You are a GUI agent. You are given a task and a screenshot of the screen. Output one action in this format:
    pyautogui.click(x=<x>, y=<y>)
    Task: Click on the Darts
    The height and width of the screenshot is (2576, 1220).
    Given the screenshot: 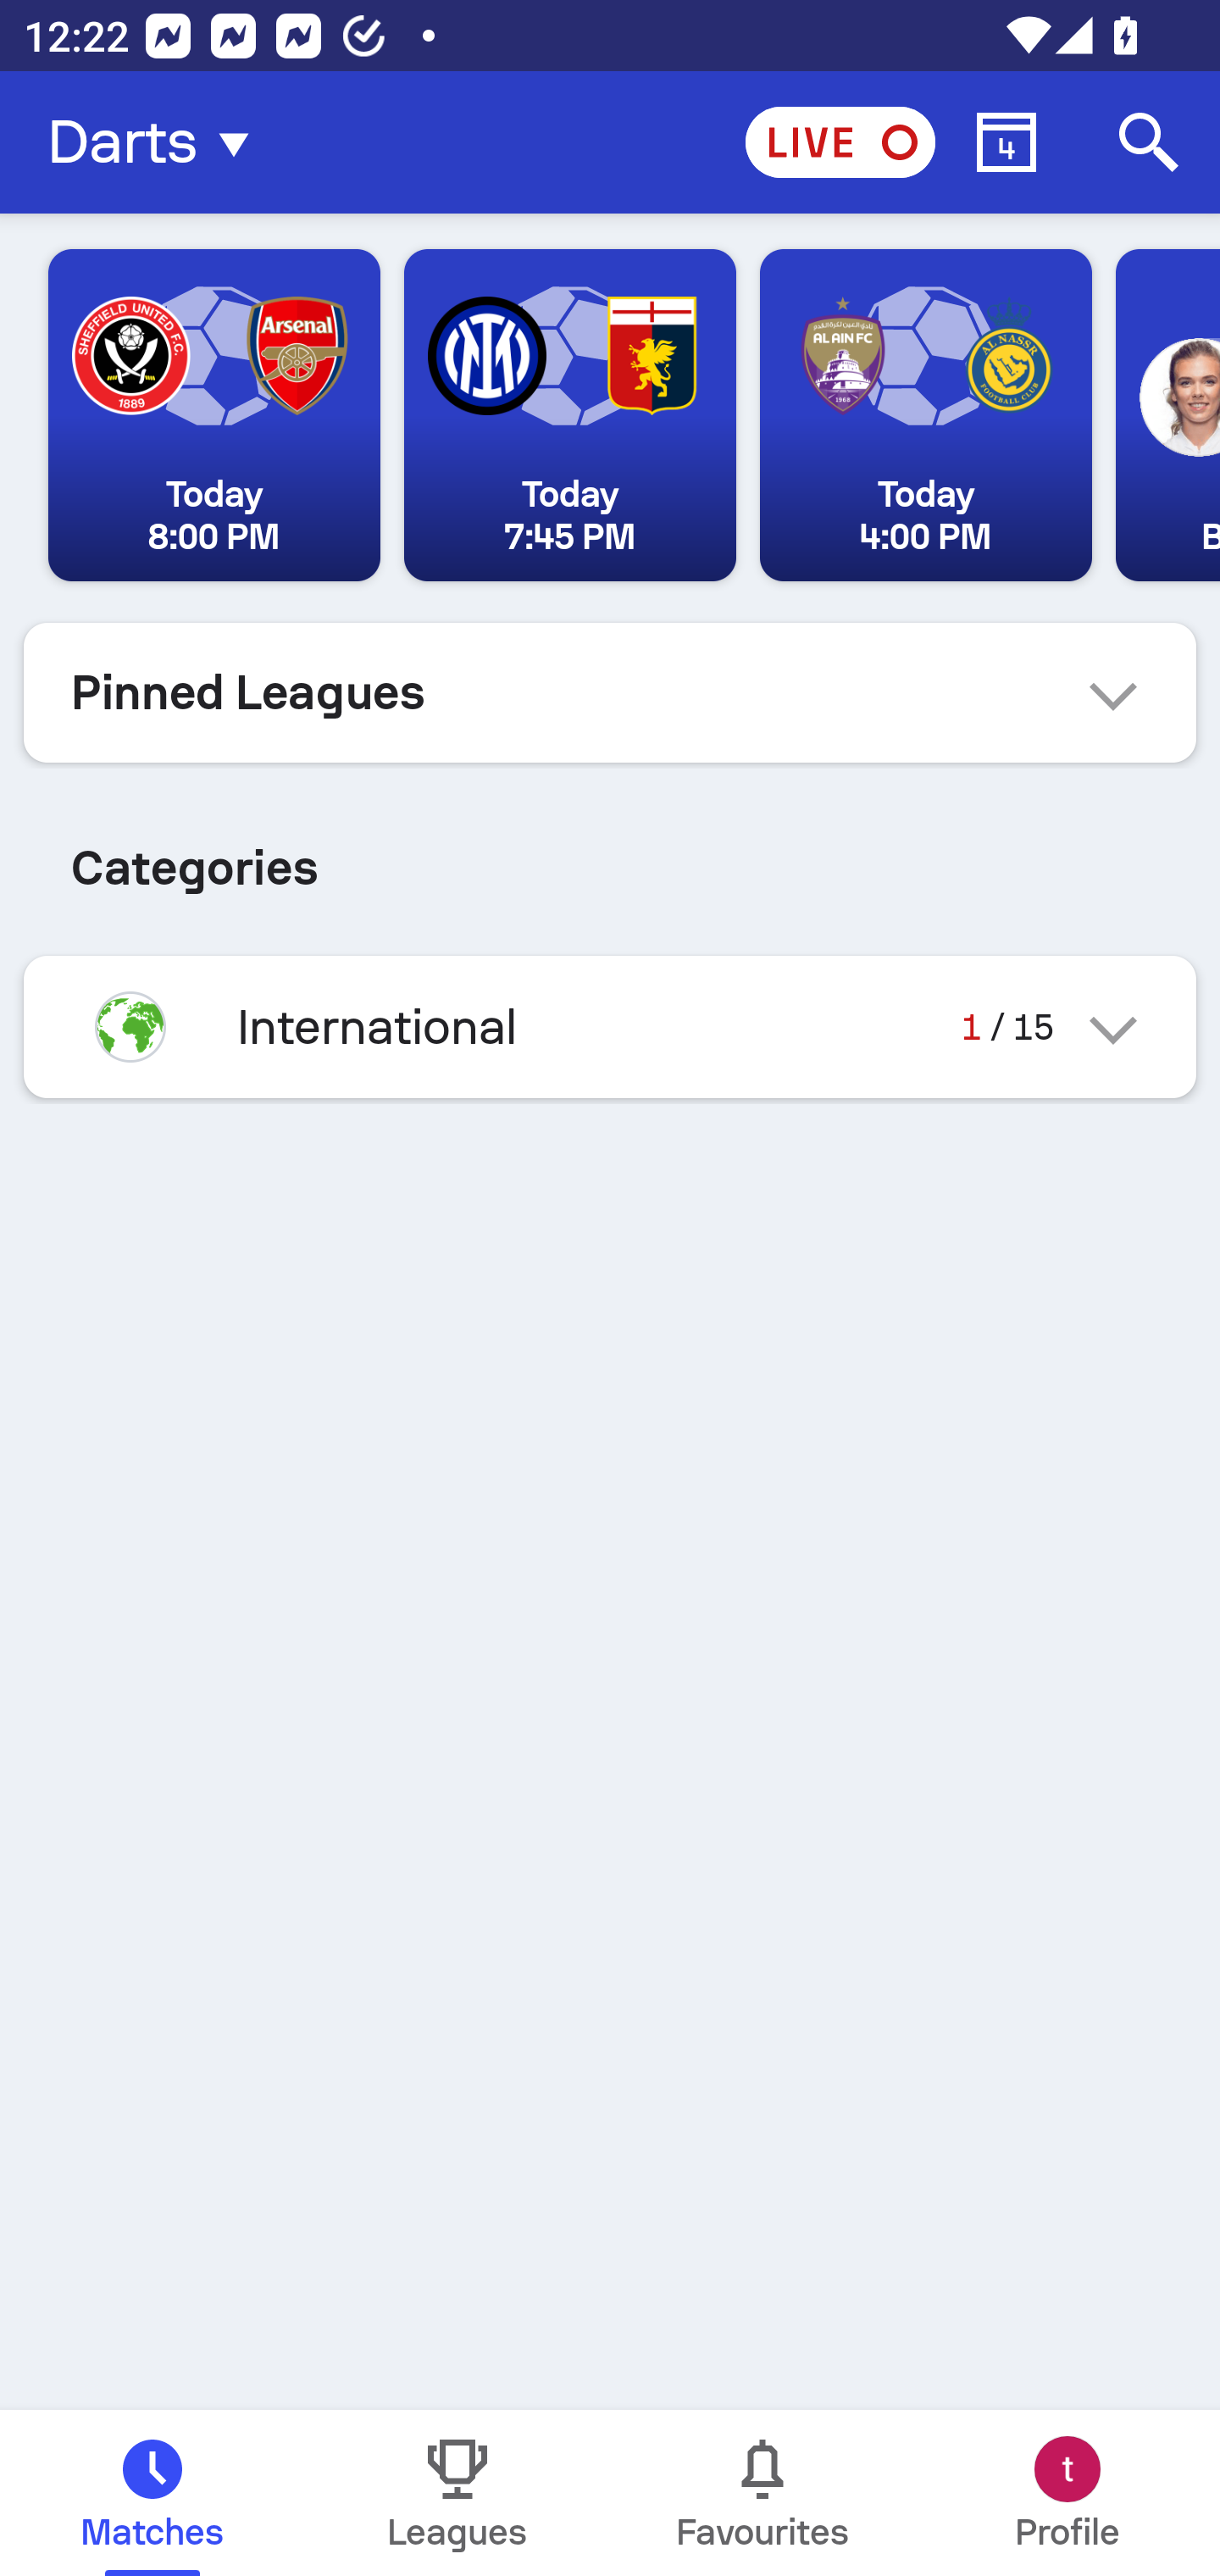 What is the action you would take?
    pyautogui.click(x=158, y=142)
    